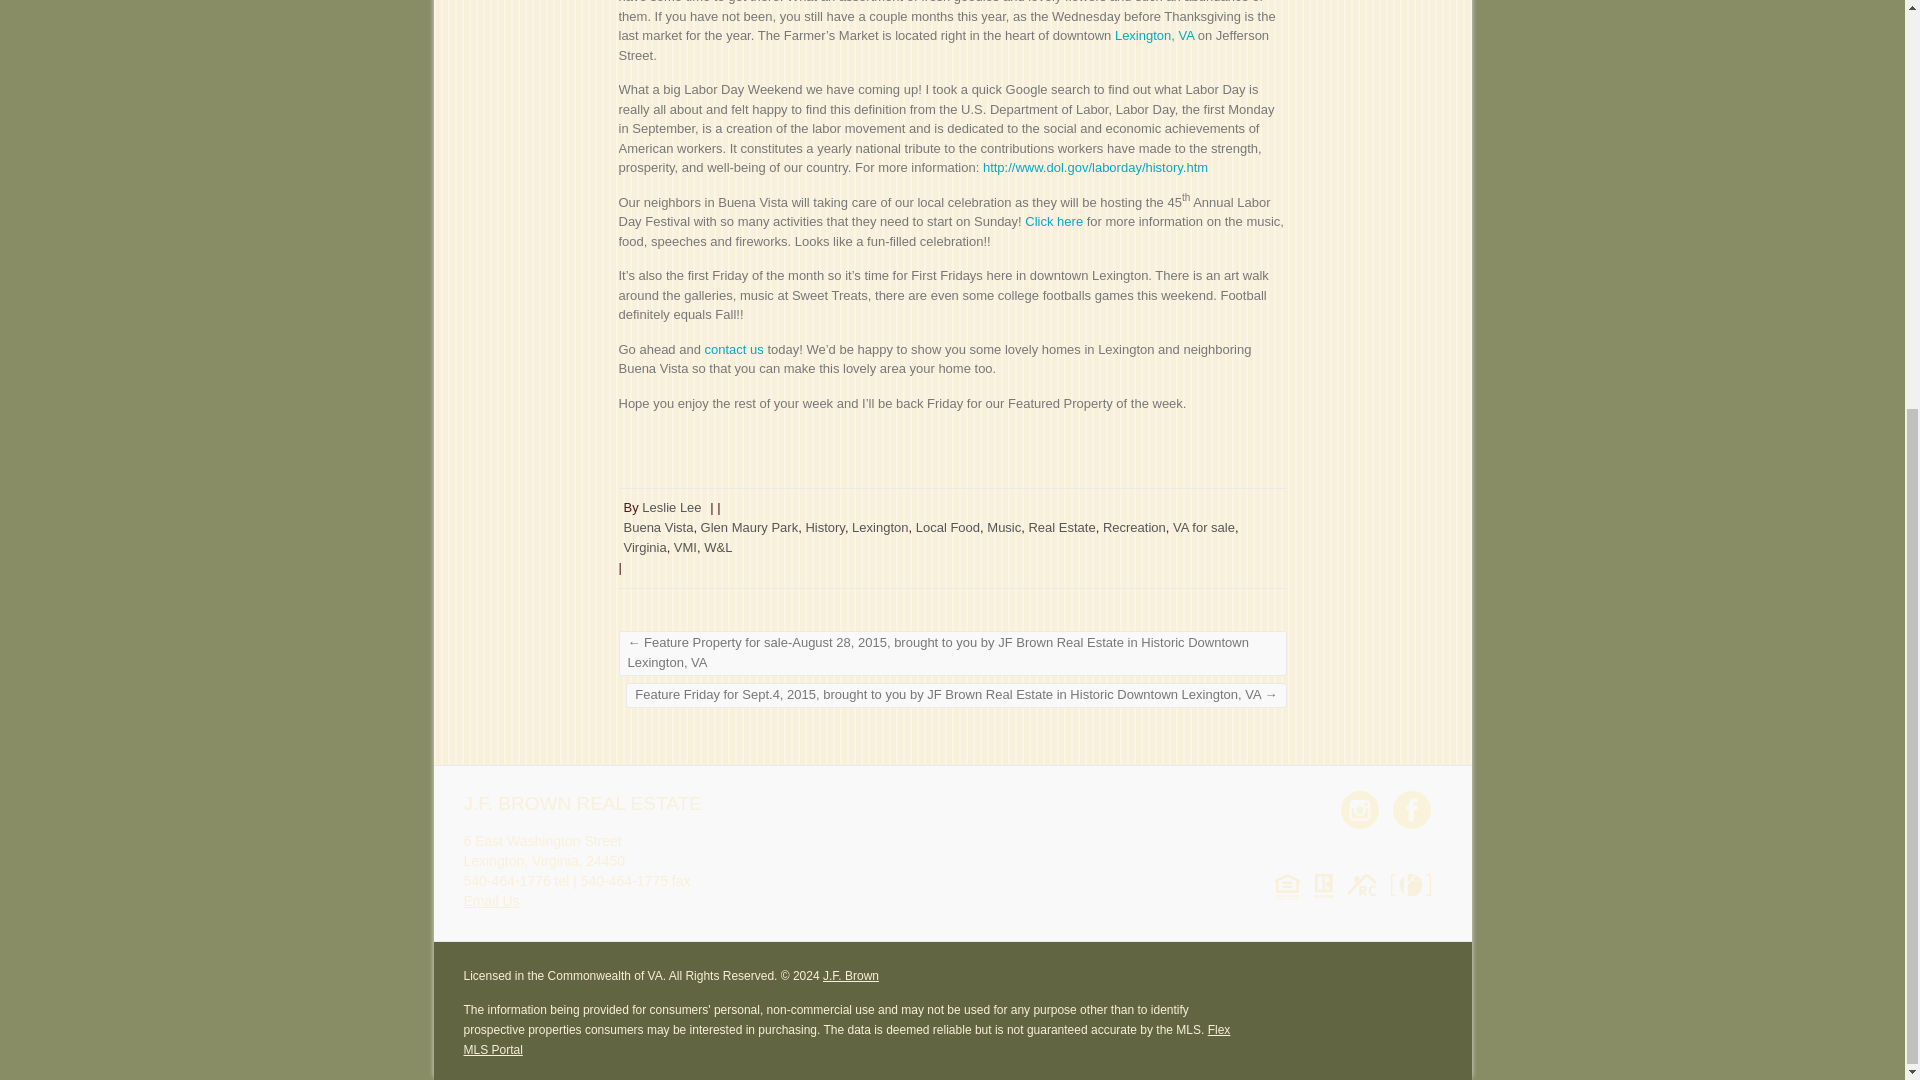 The image size is (1920, 1080). I want to click on contact us, so click(734, 348).